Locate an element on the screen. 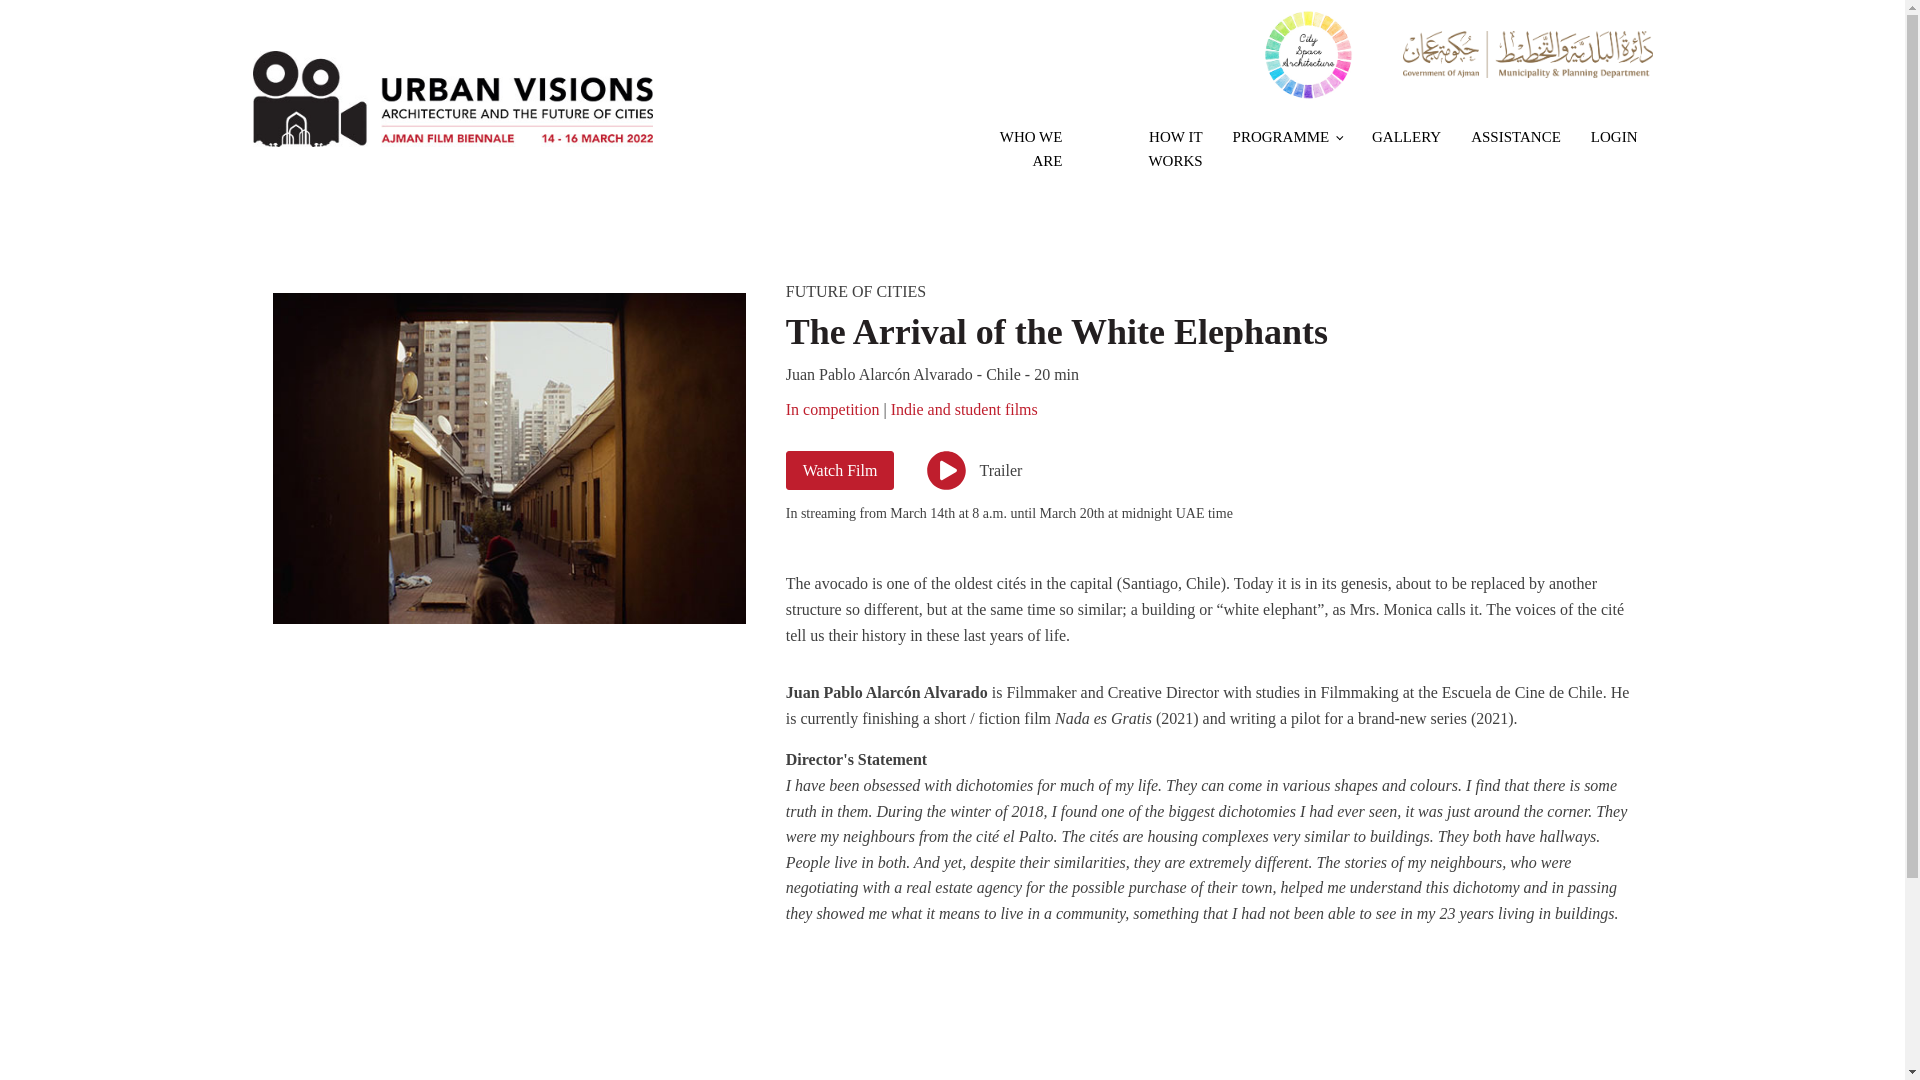 Image resolution: width=1920 pixels, height=1080 pixels. WHO WE ARE is located at coordinates (1014, 148).